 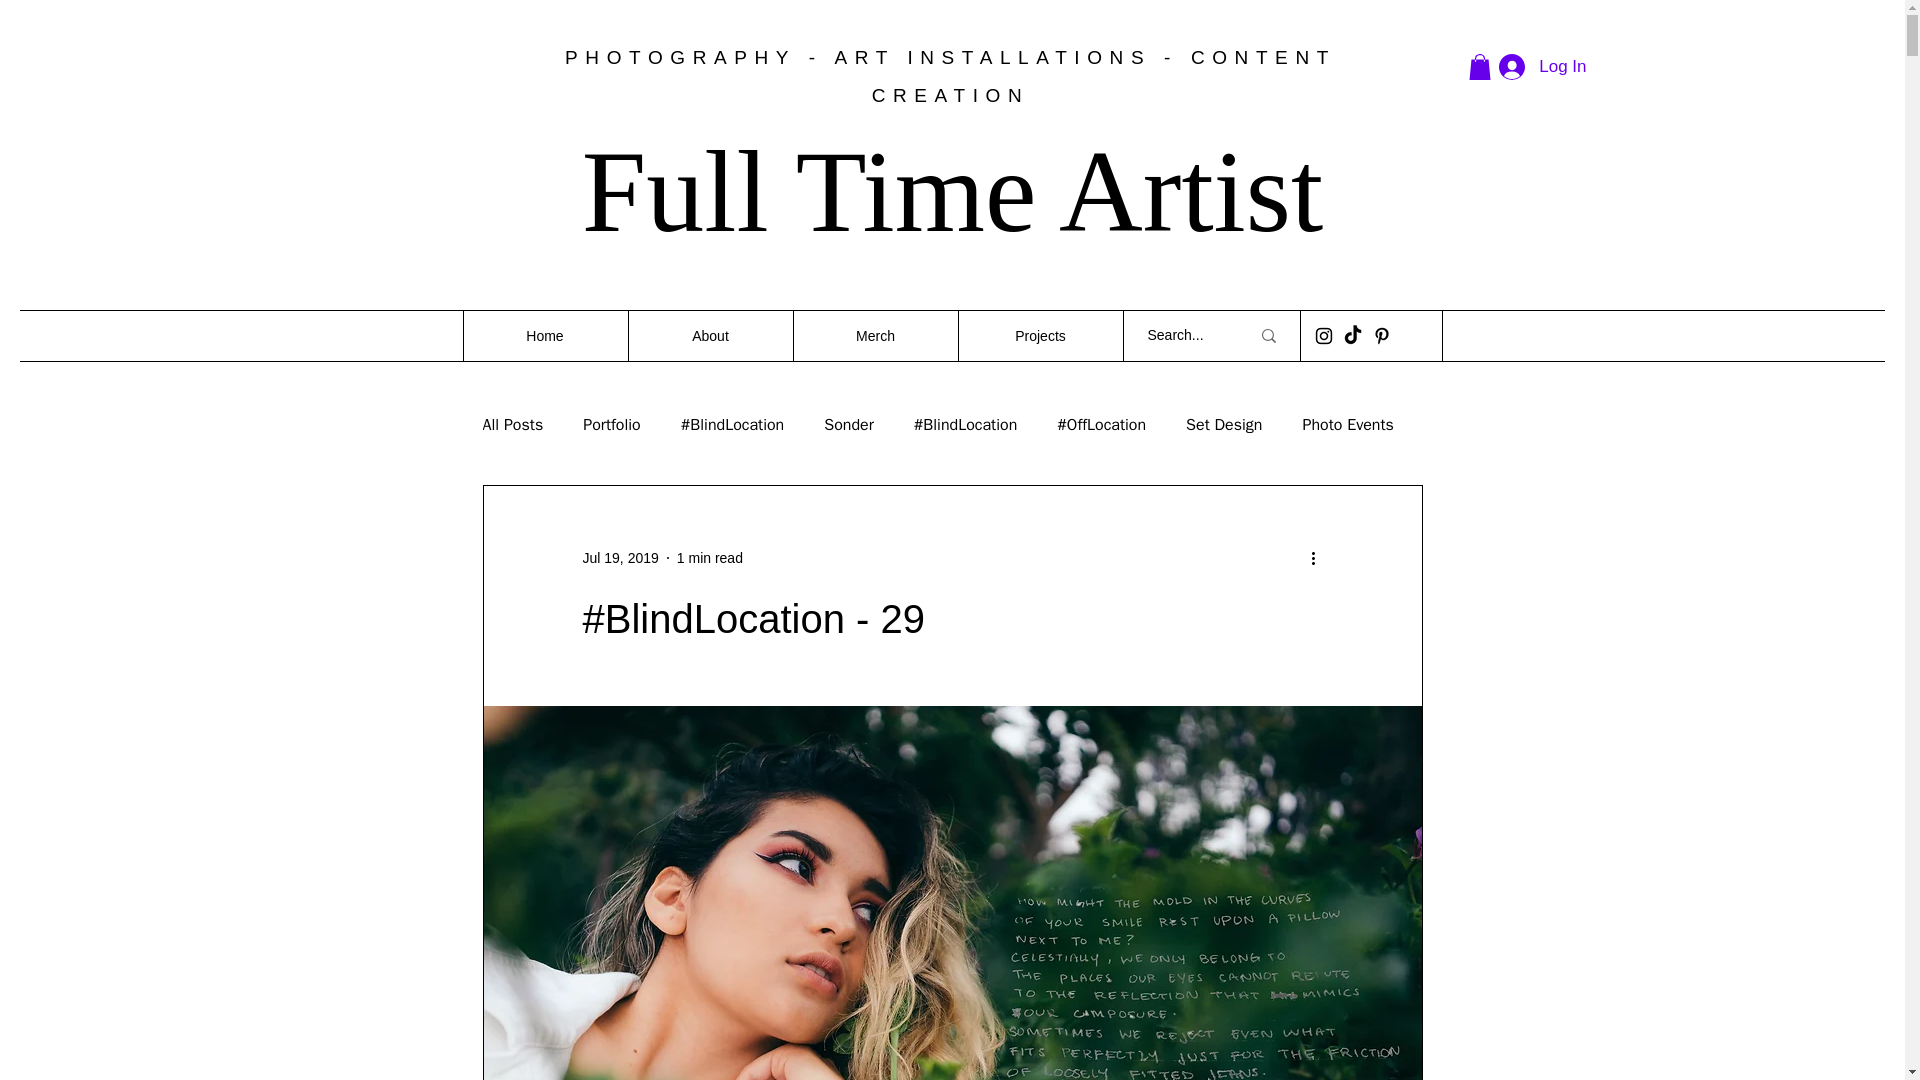 I want to click on Portfolio, so click(x=612, y=424).